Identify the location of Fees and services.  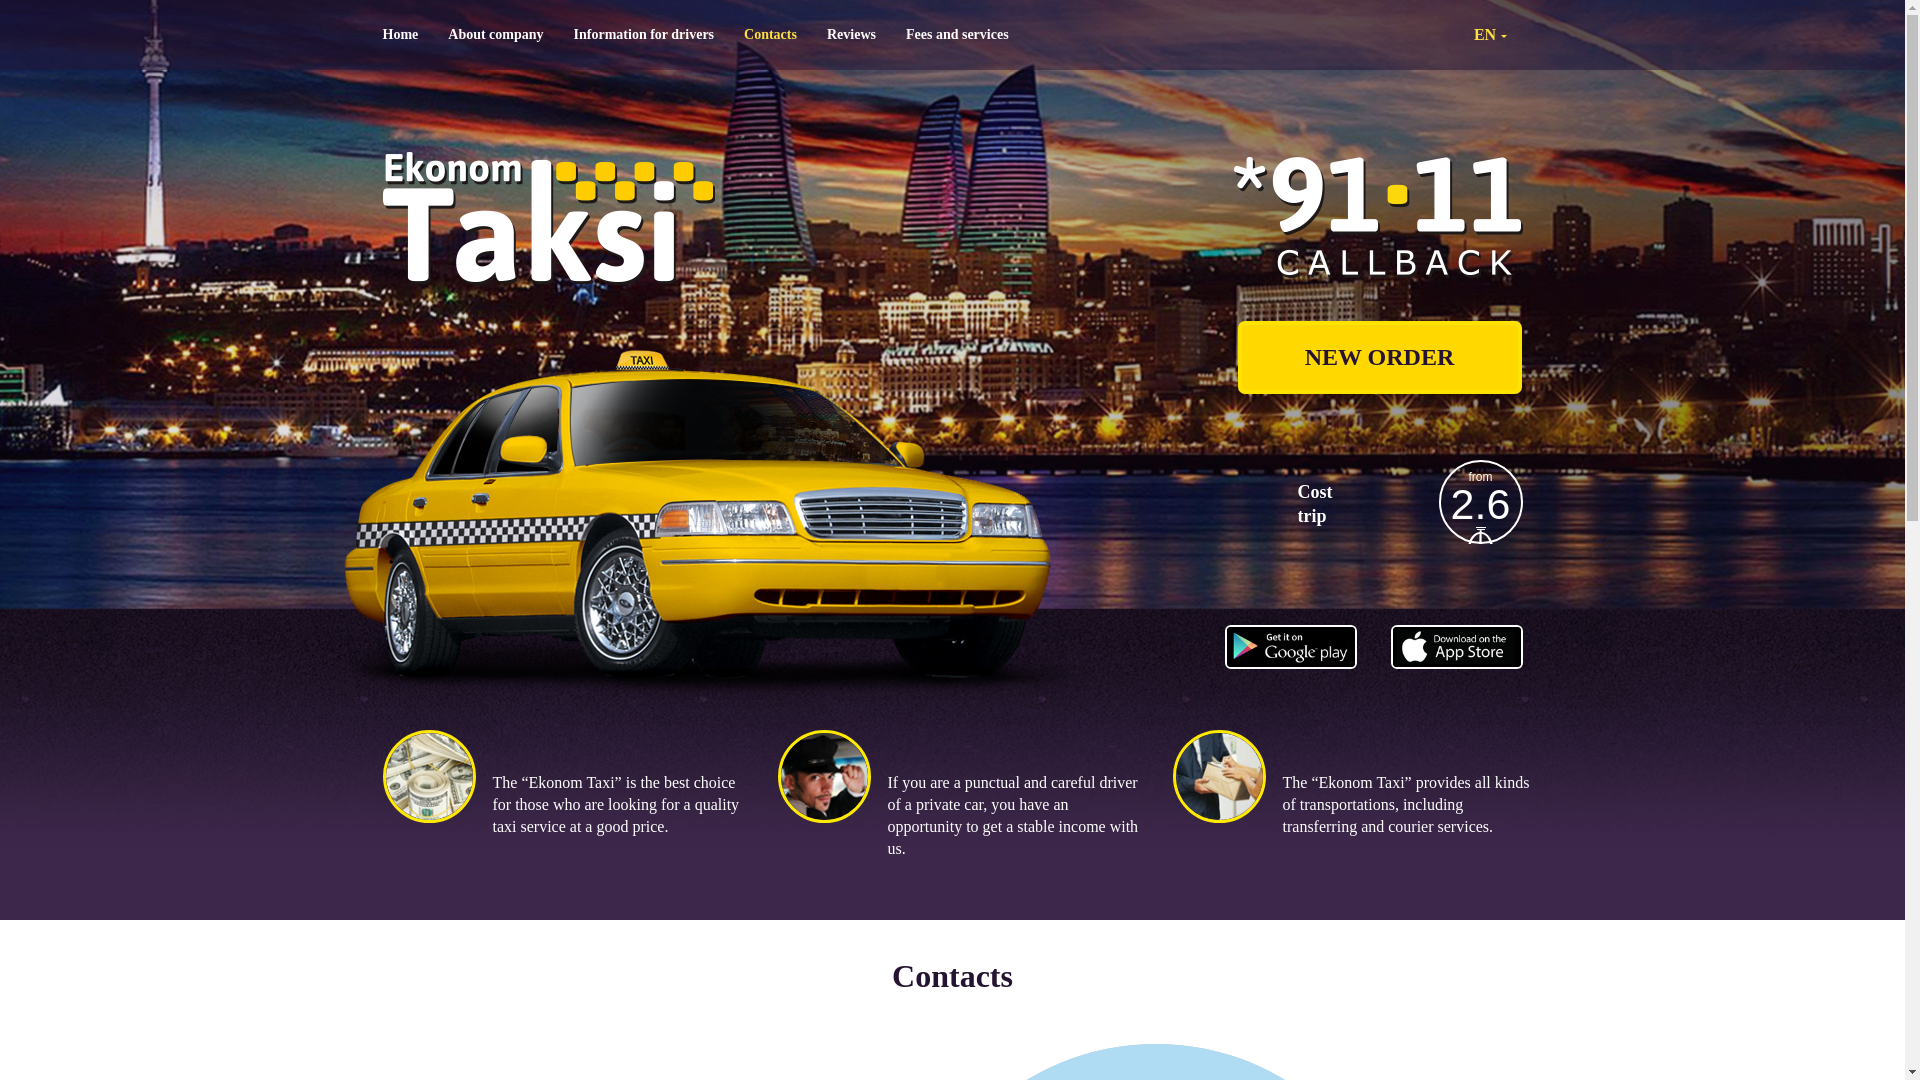
(958, 35).